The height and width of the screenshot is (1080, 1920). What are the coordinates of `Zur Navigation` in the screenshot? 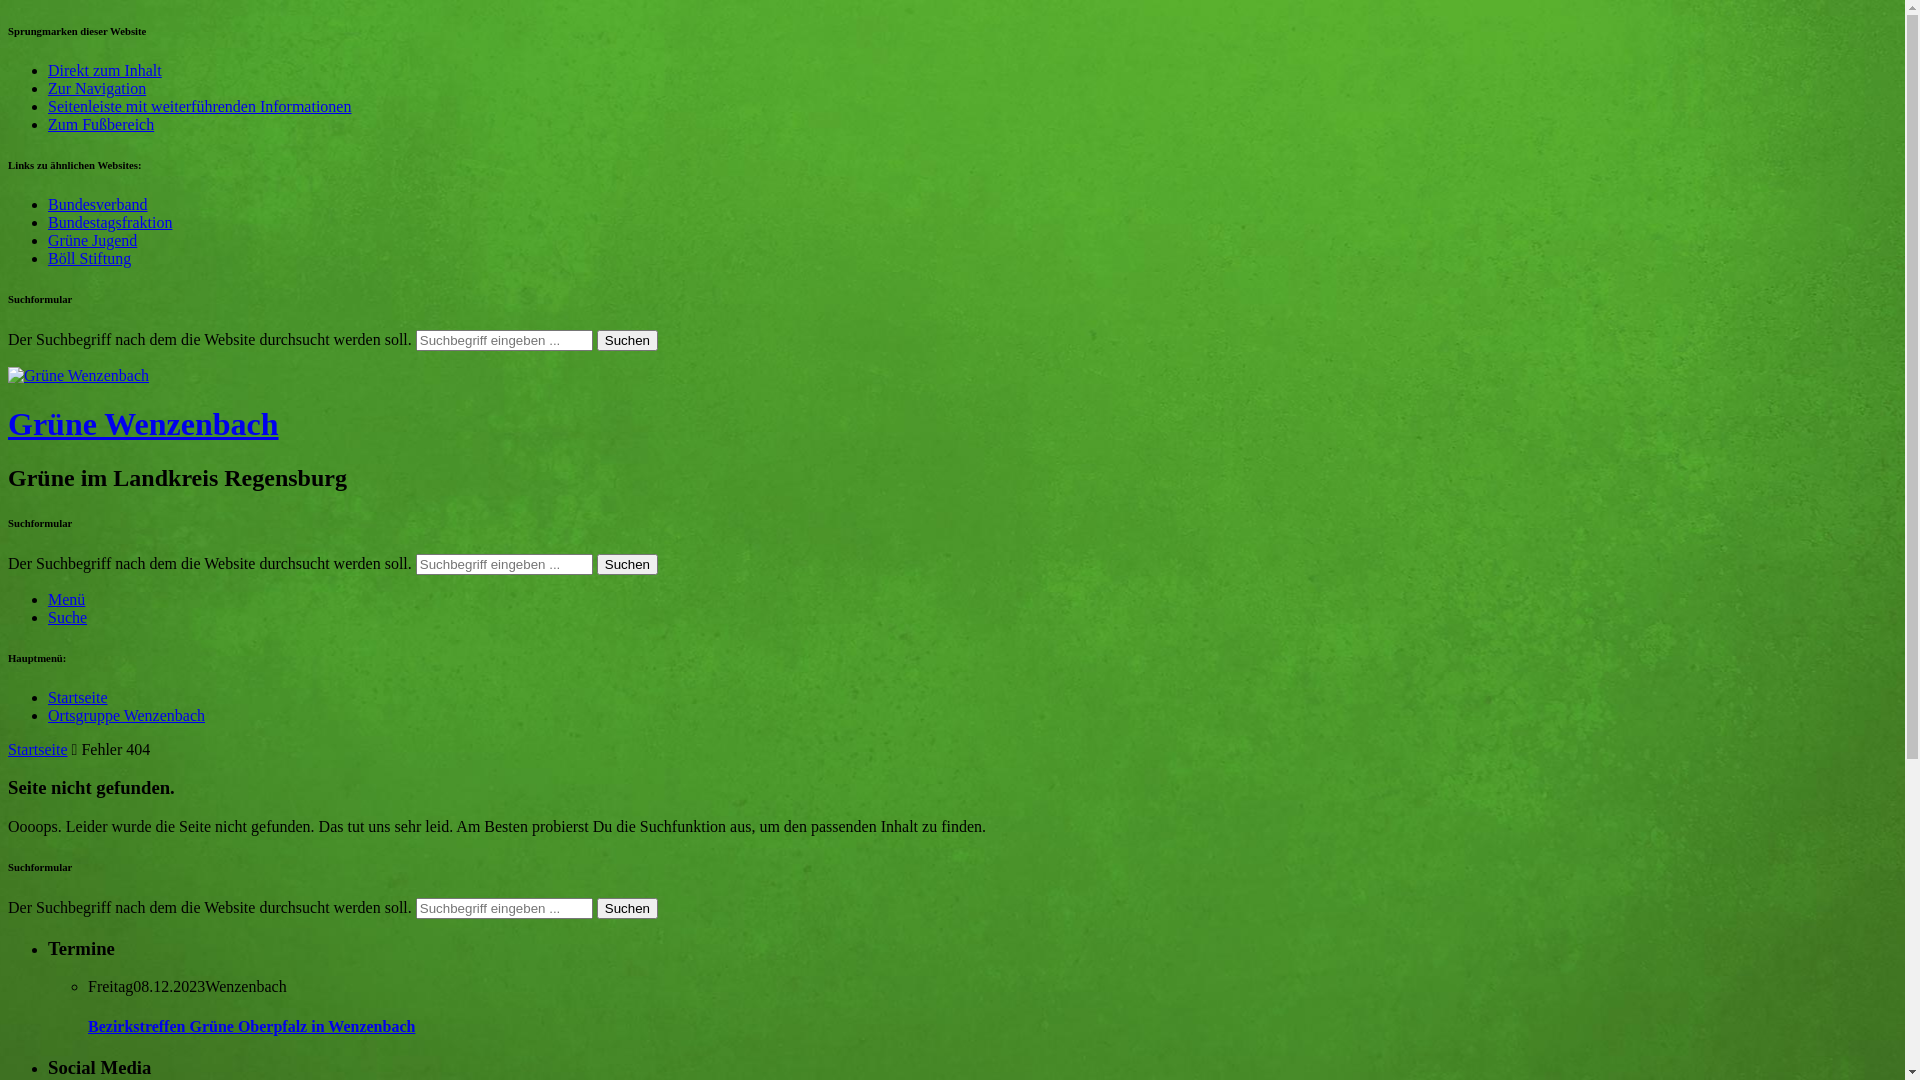 It's located at (97, 88).